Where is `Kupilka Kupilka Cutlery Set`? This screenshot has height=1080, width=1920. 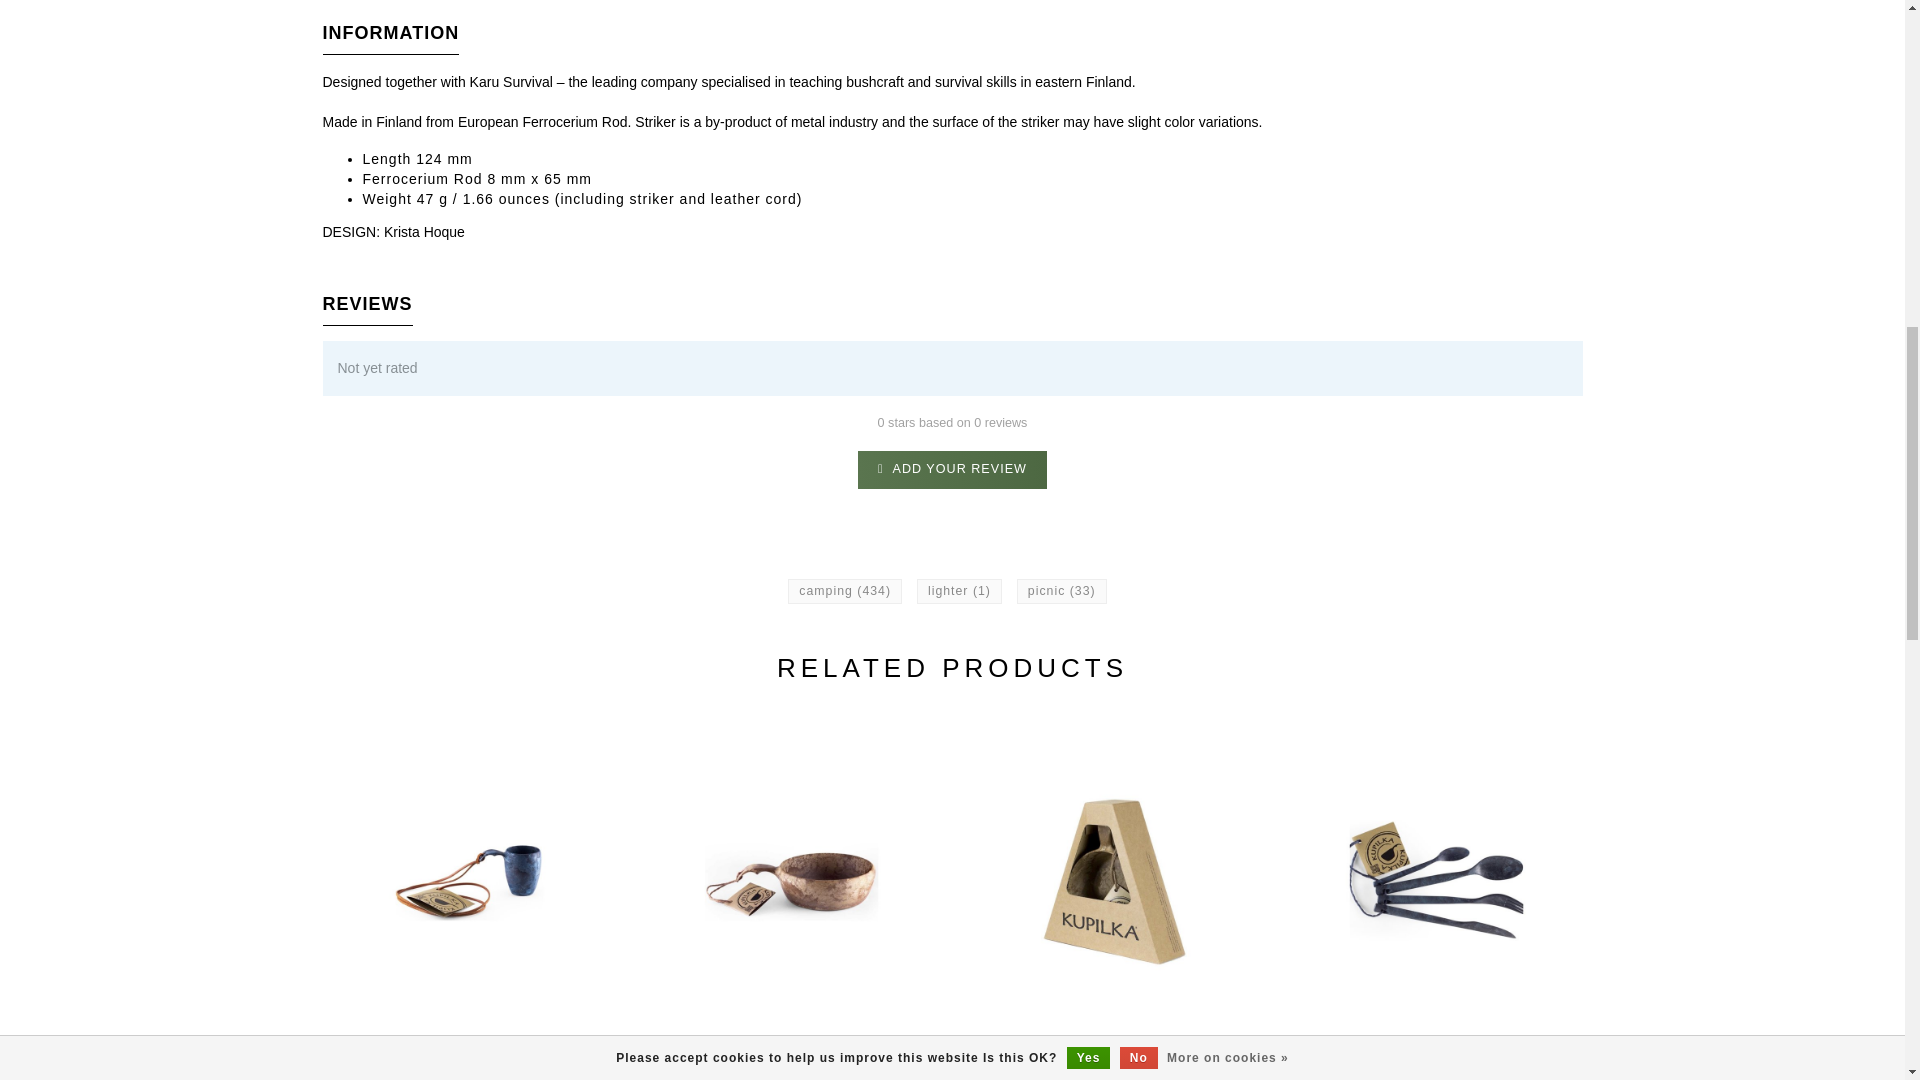
Kupilka Kupilka Cutlery Set is located at coordinates (1436, 1074).